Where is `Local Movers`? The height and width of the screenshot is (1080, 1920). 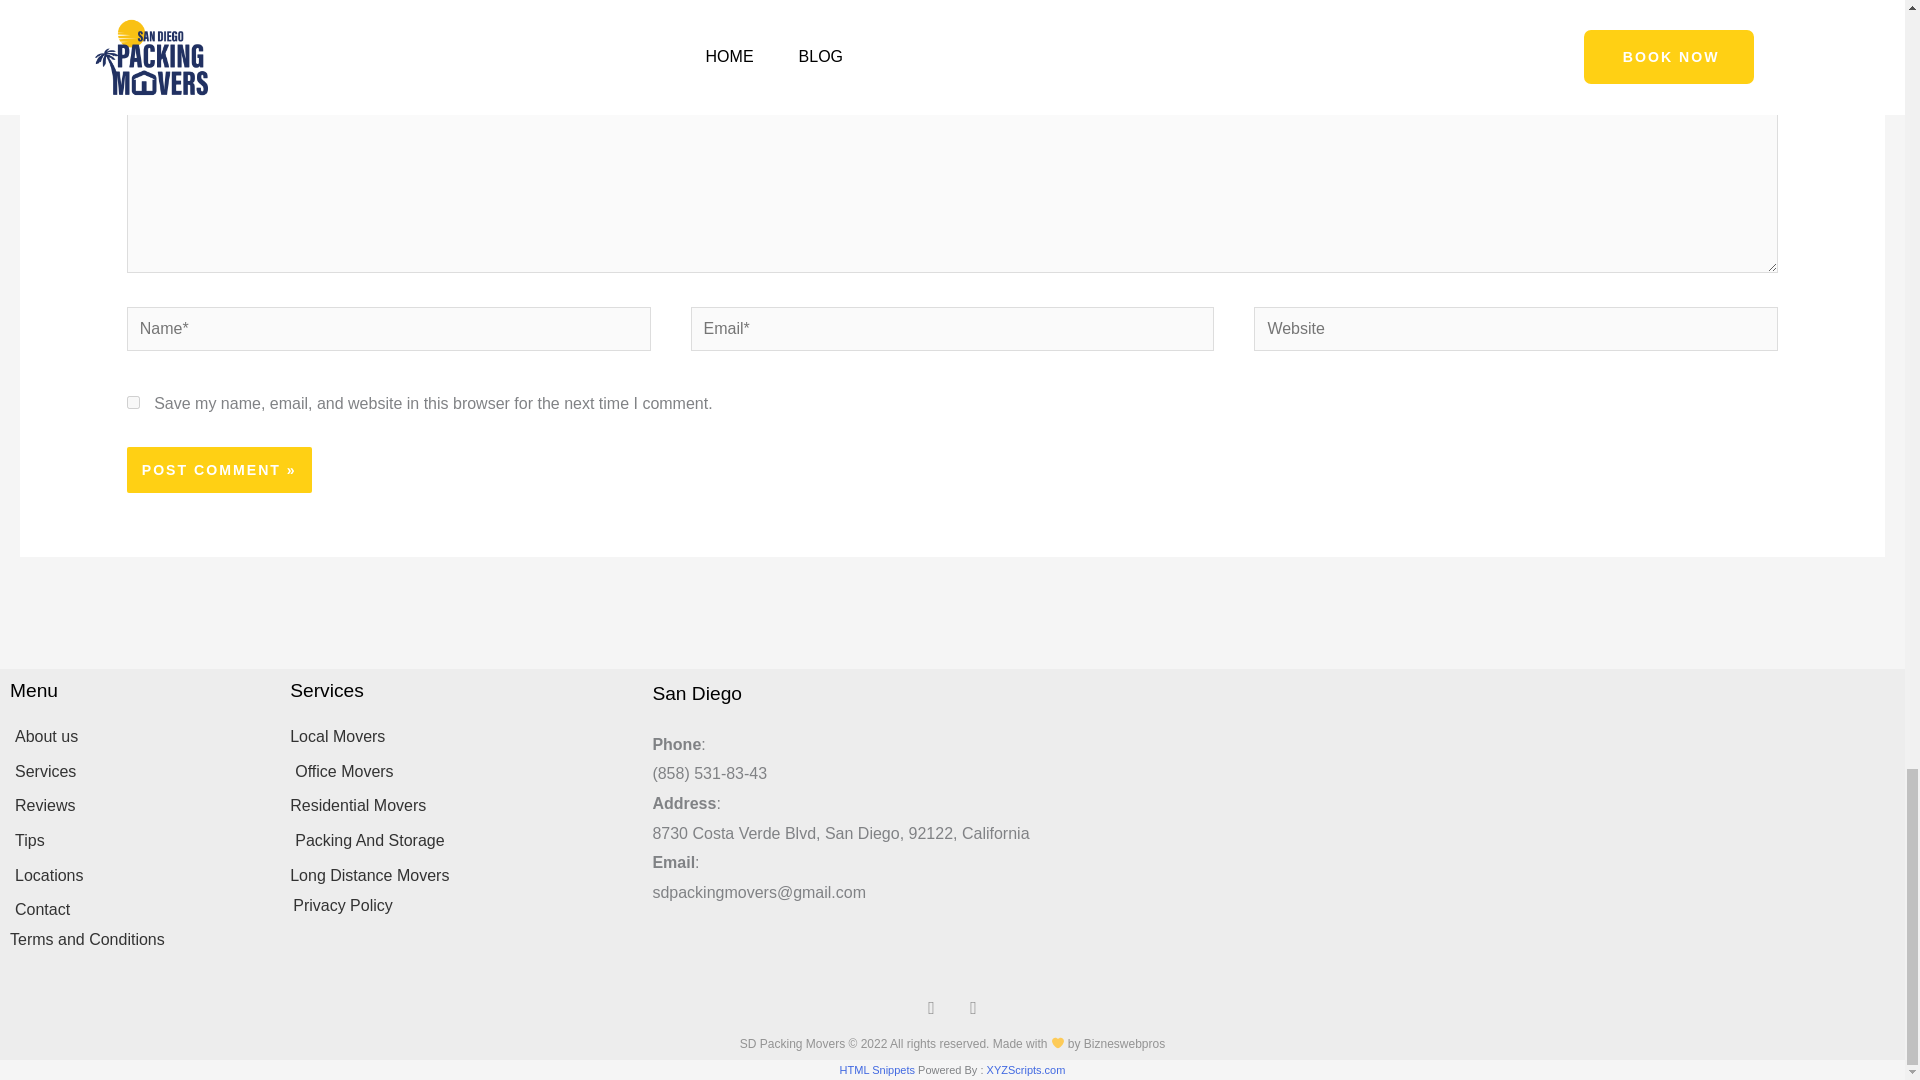
Local Movers is located at coordinates (460, 736).